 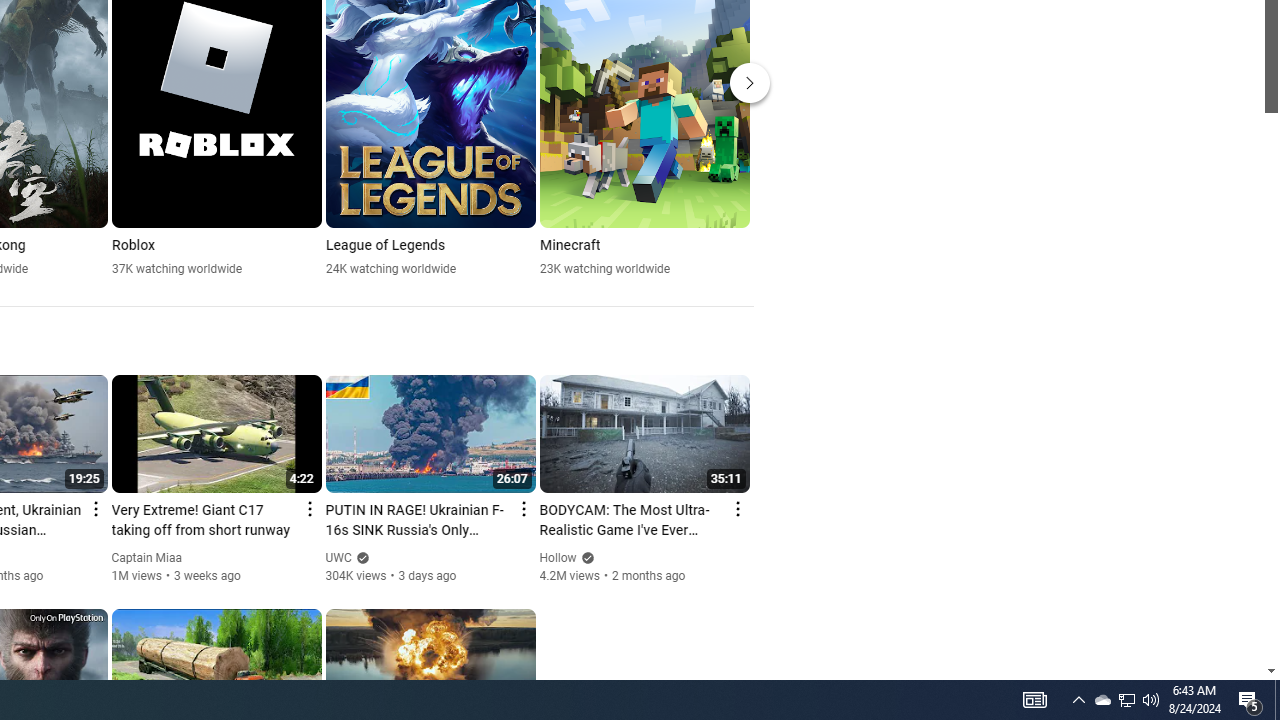 What do you see at coordinates (586, 558) in the screenshot?
I see `Verified` at bounding box center [586, 558].